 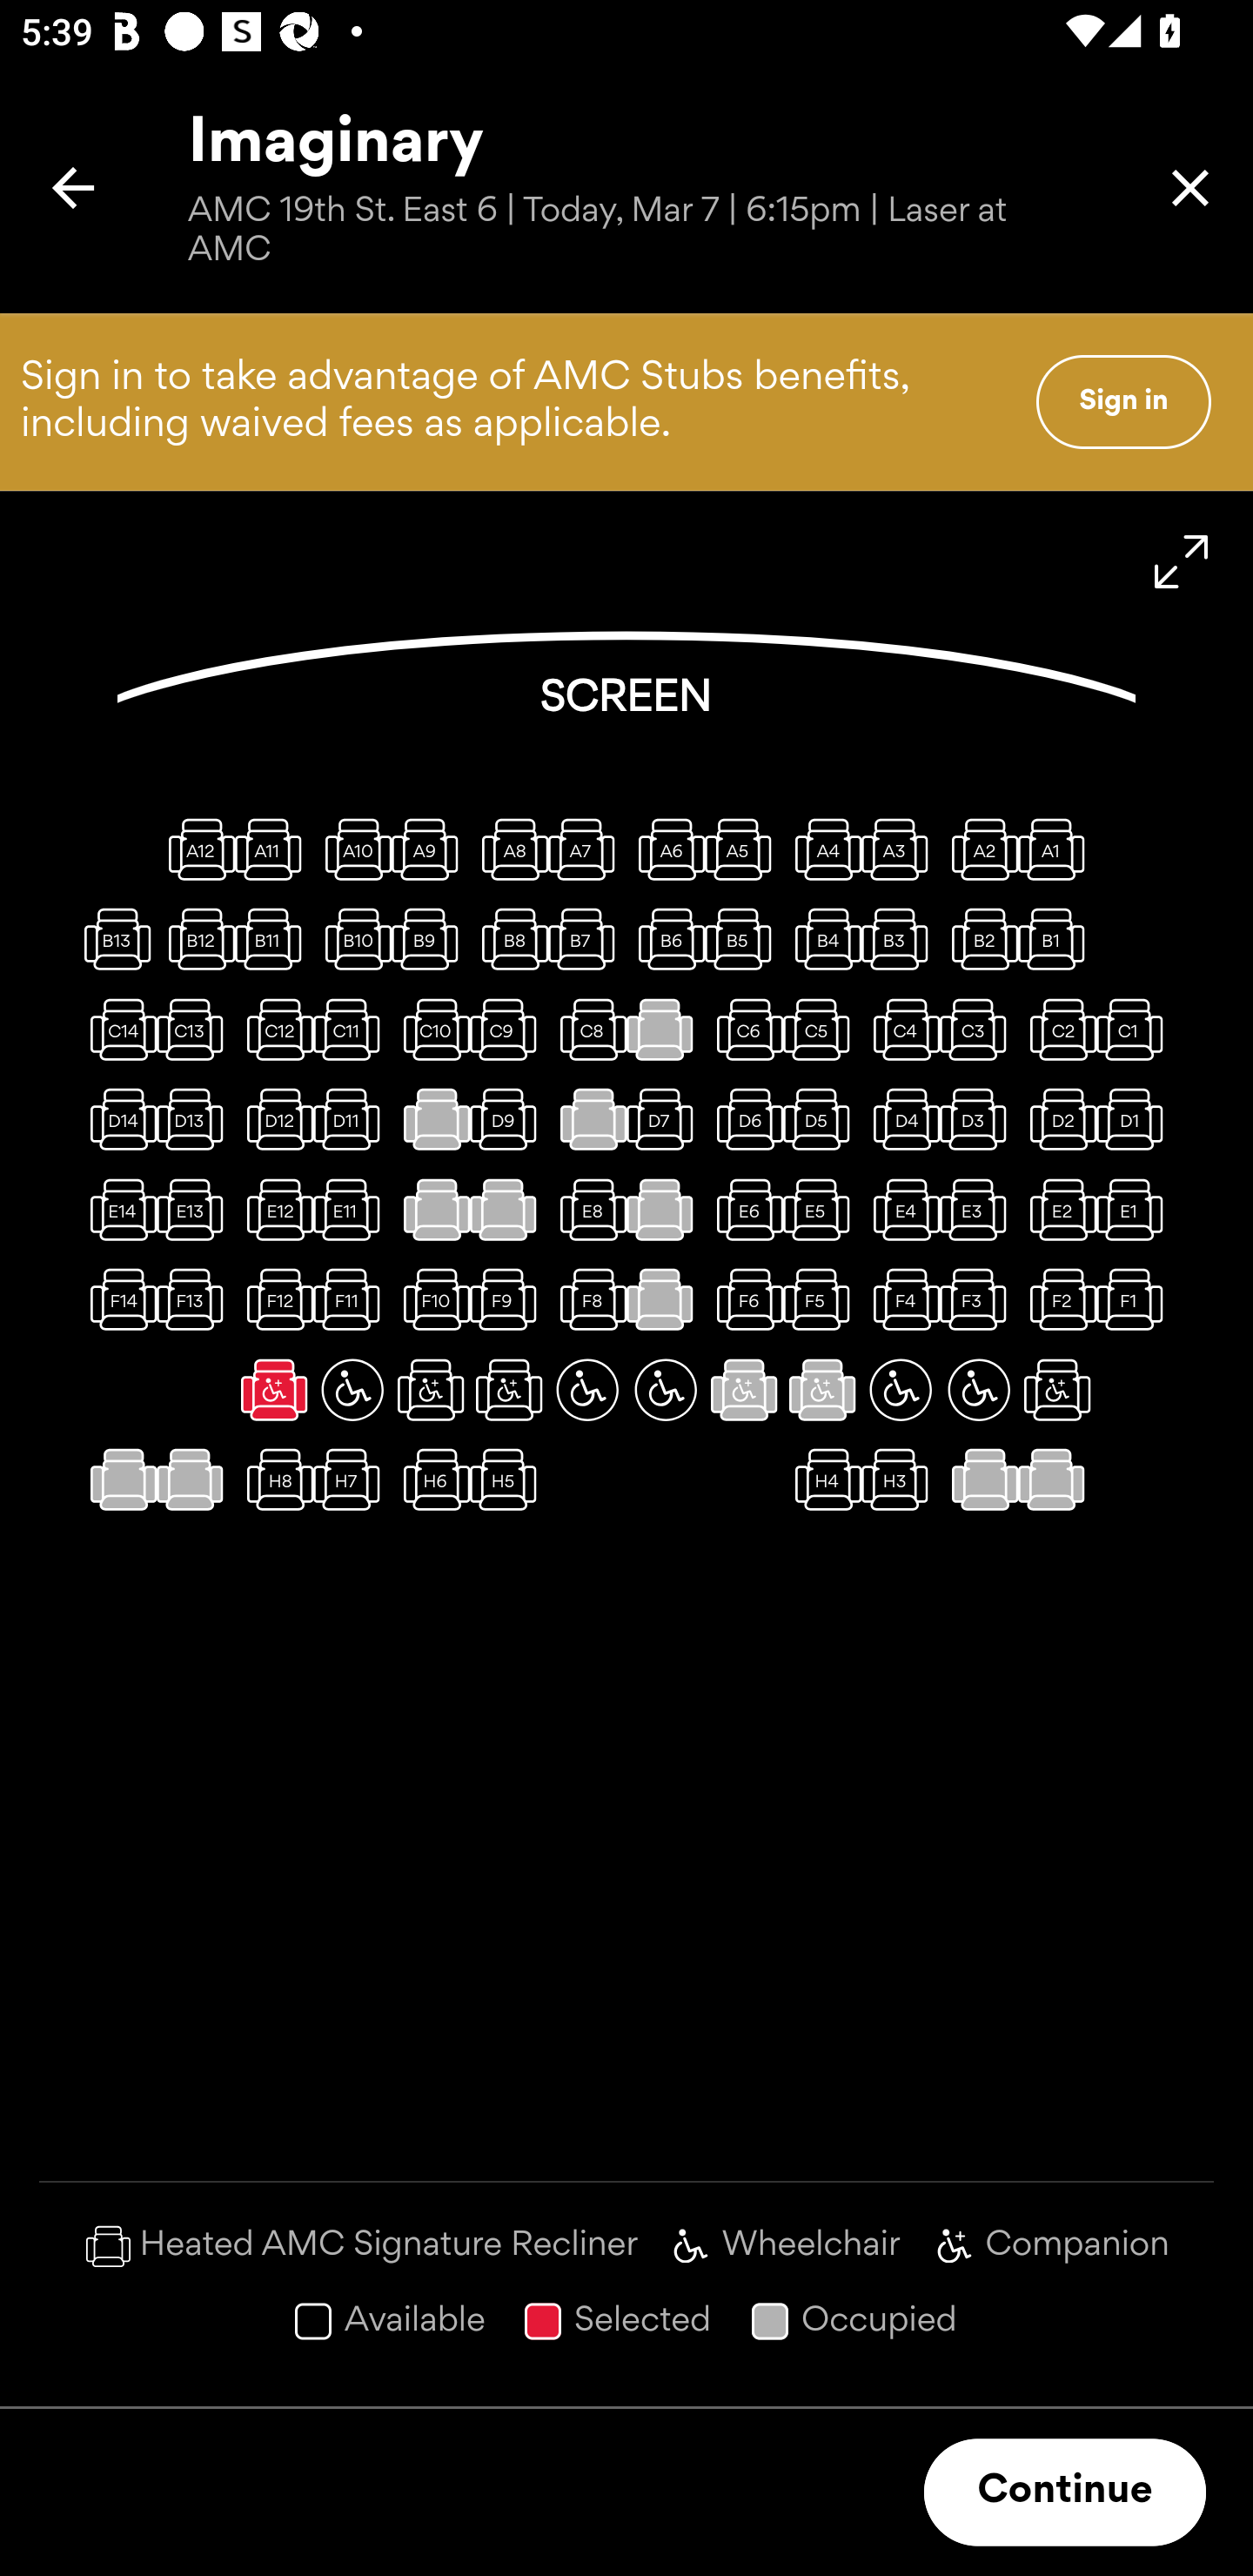 What do you see at coordinates (1056, 1389) in the screenshot?
I see `G1, Wheelchair companion seat, available` at bounding box center [1056, 1389].